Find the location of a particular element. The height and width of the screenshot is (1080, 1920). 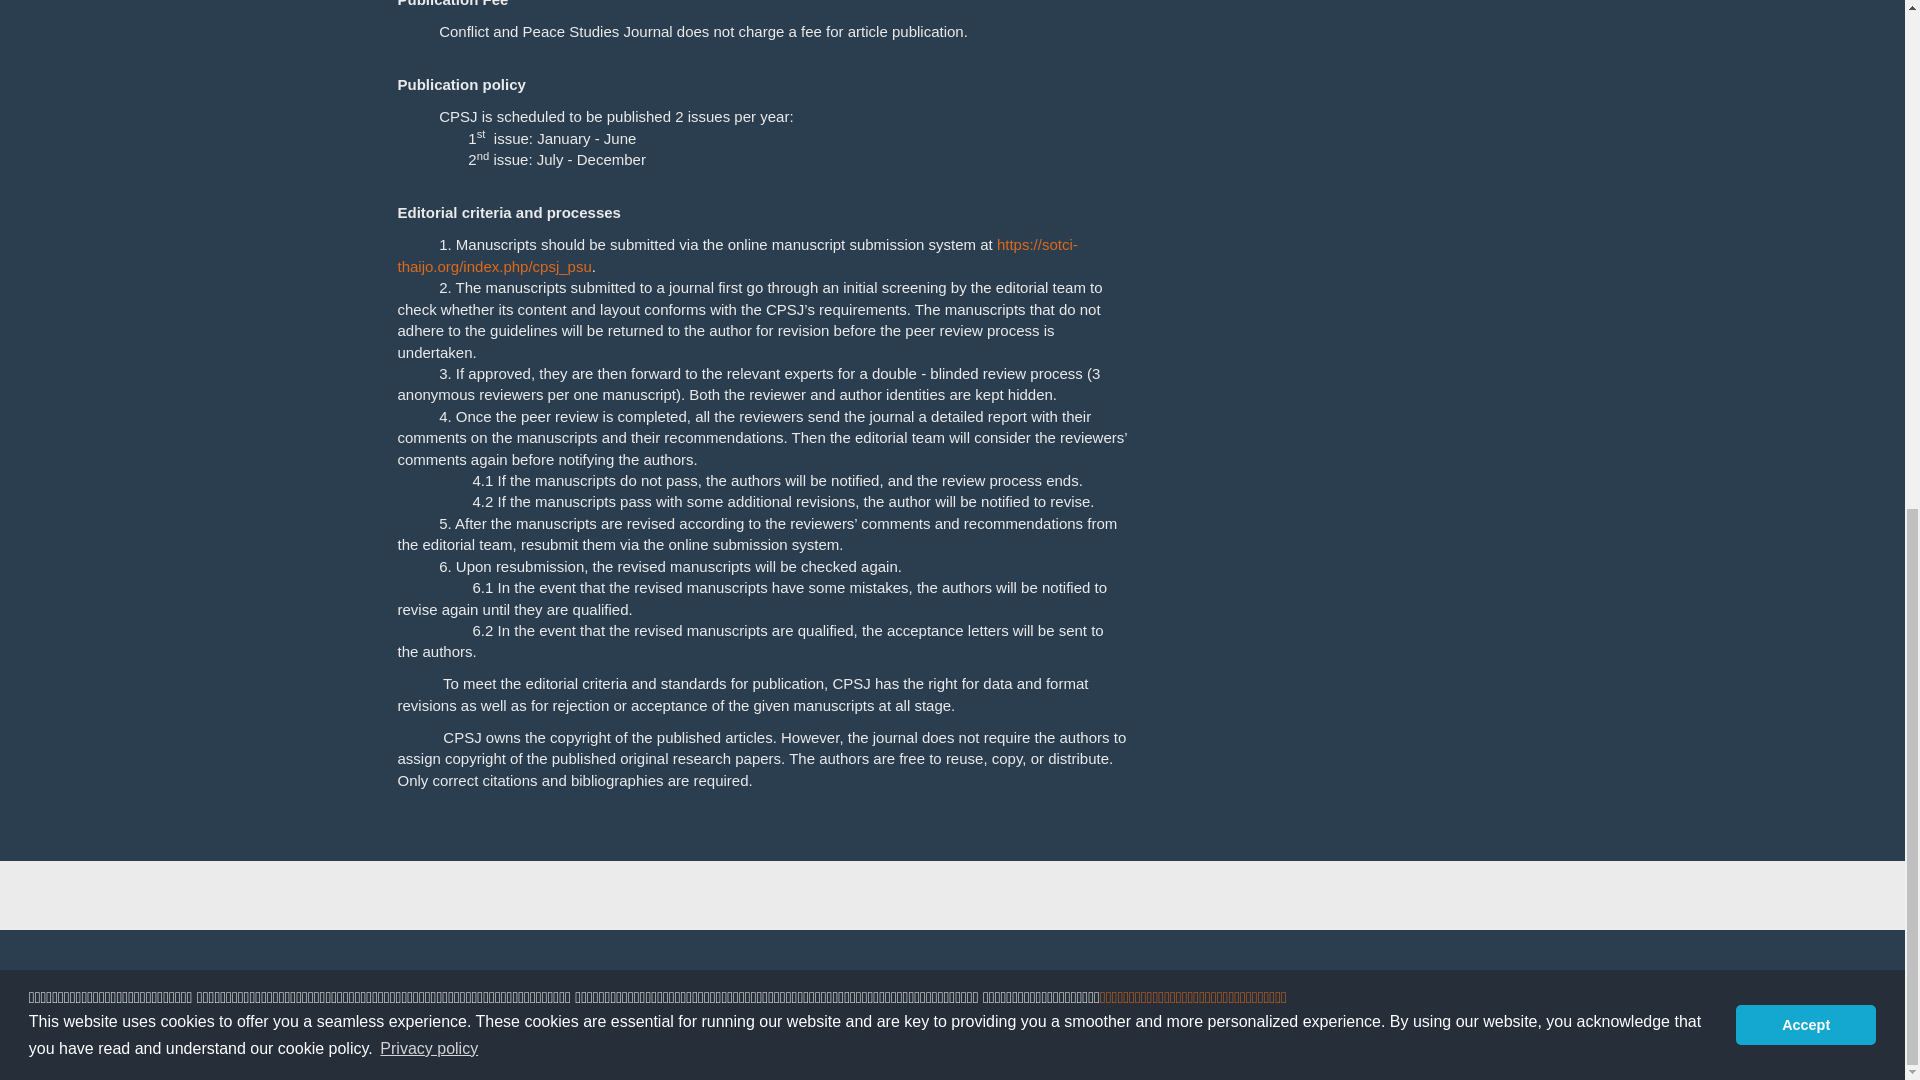

Accept is located at coordinates (1805, 67).